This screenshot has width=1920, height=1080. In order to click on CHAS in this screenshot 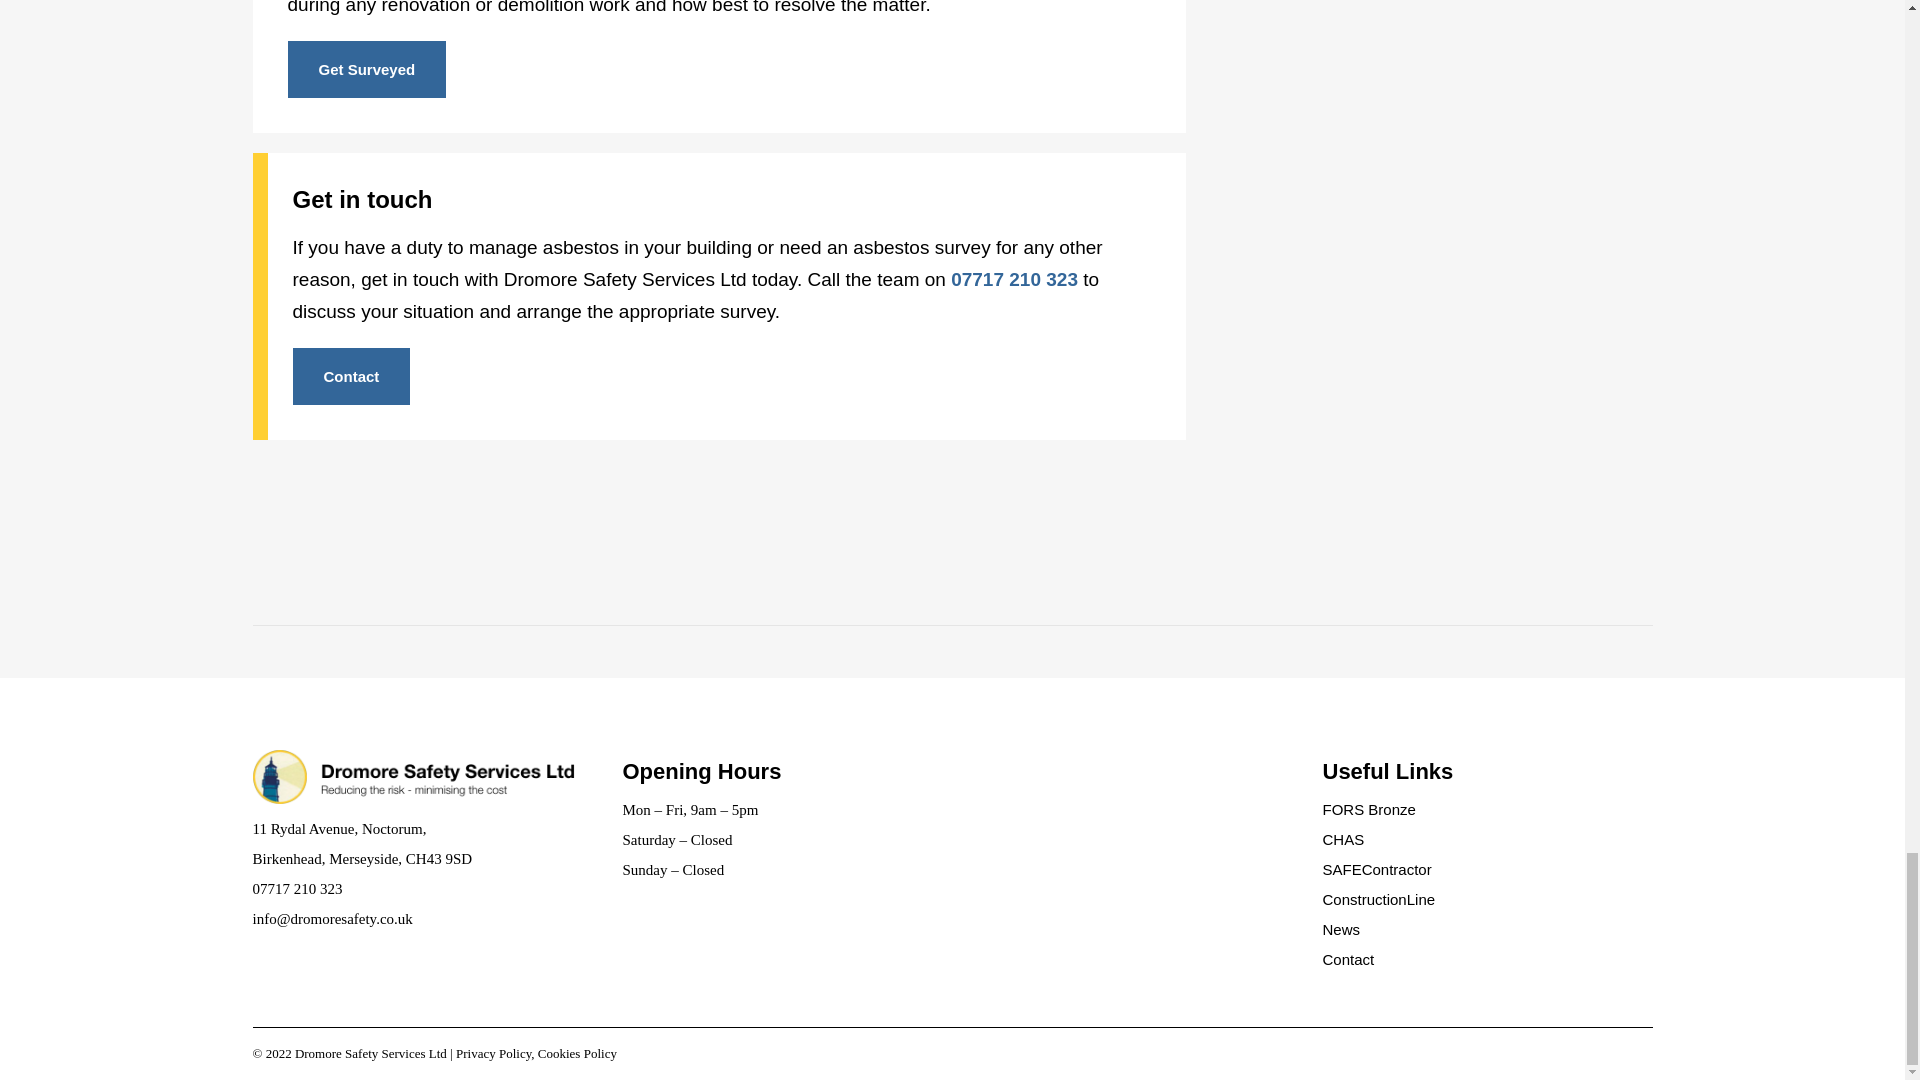, I will do `click(1486, 840)`.